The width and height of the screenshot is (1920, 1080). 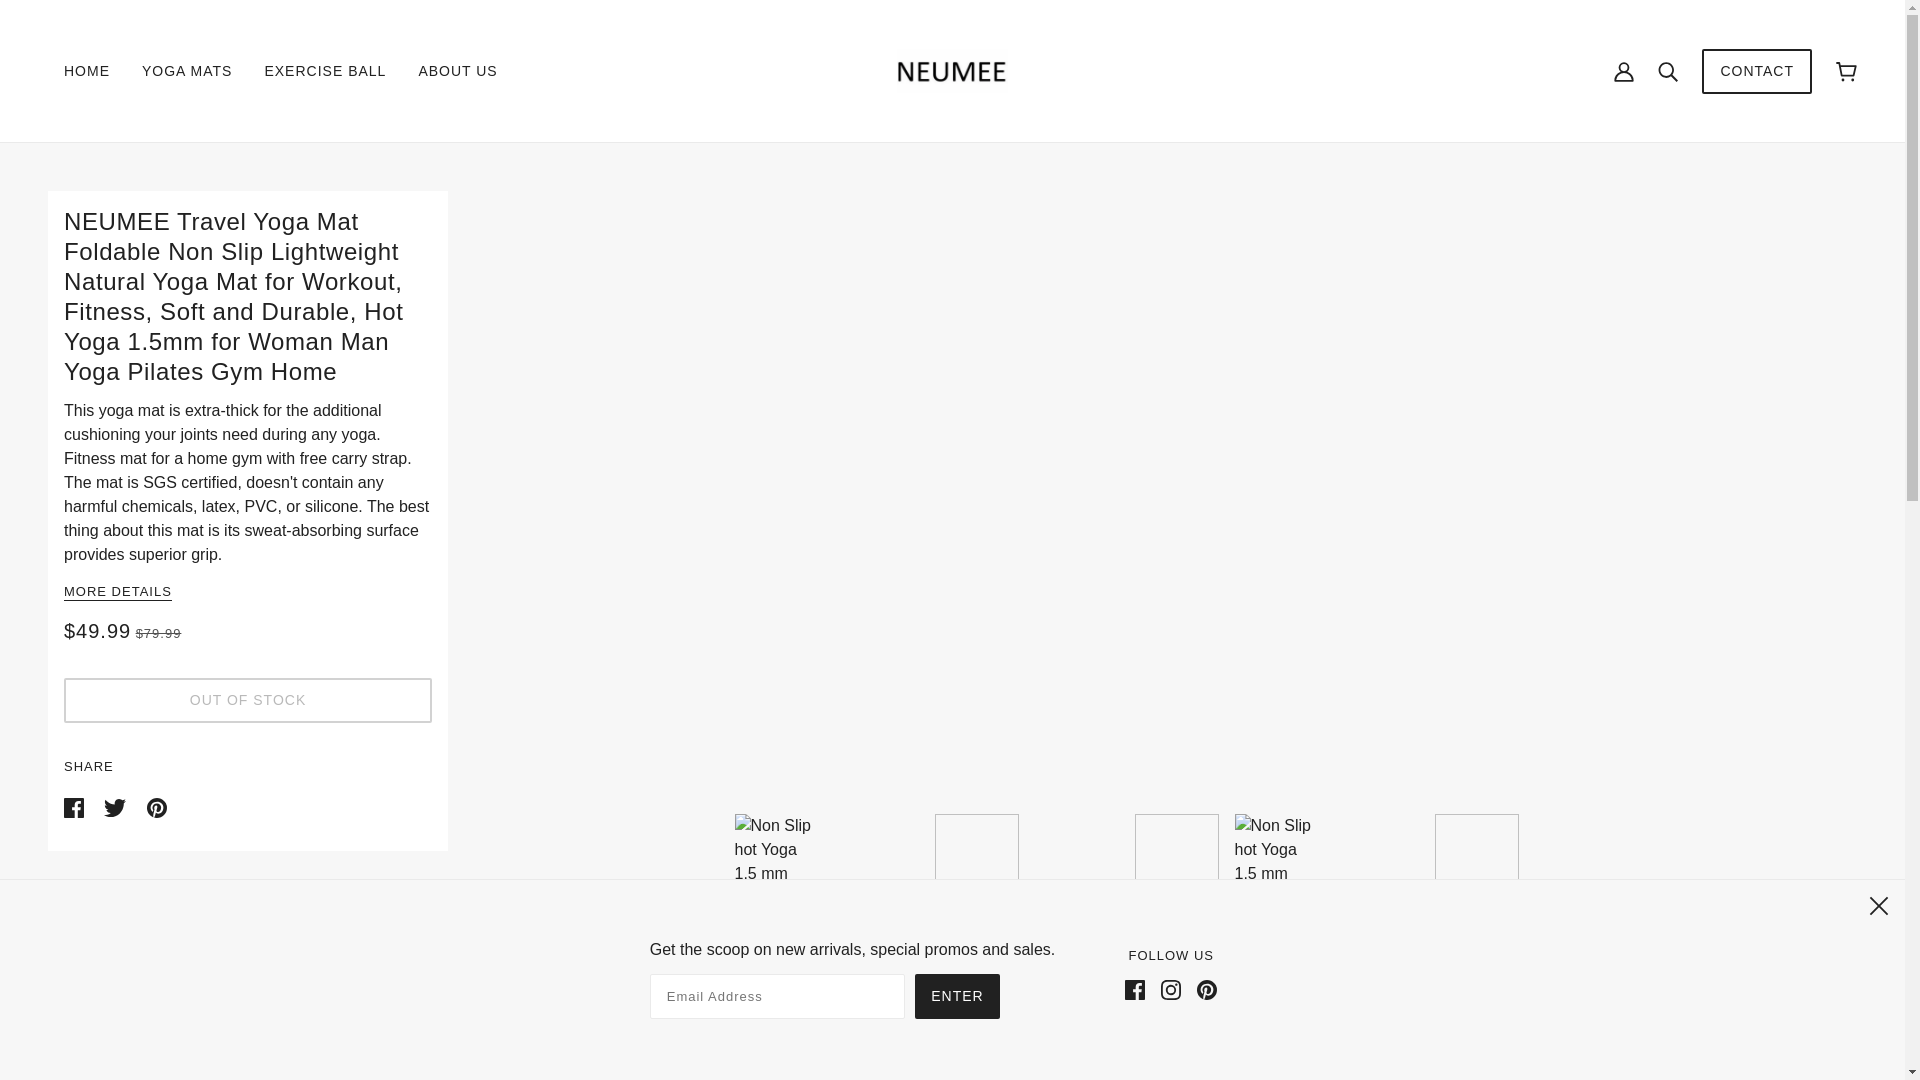 I want to click on CONTACT, so click(x=1756, y=80).